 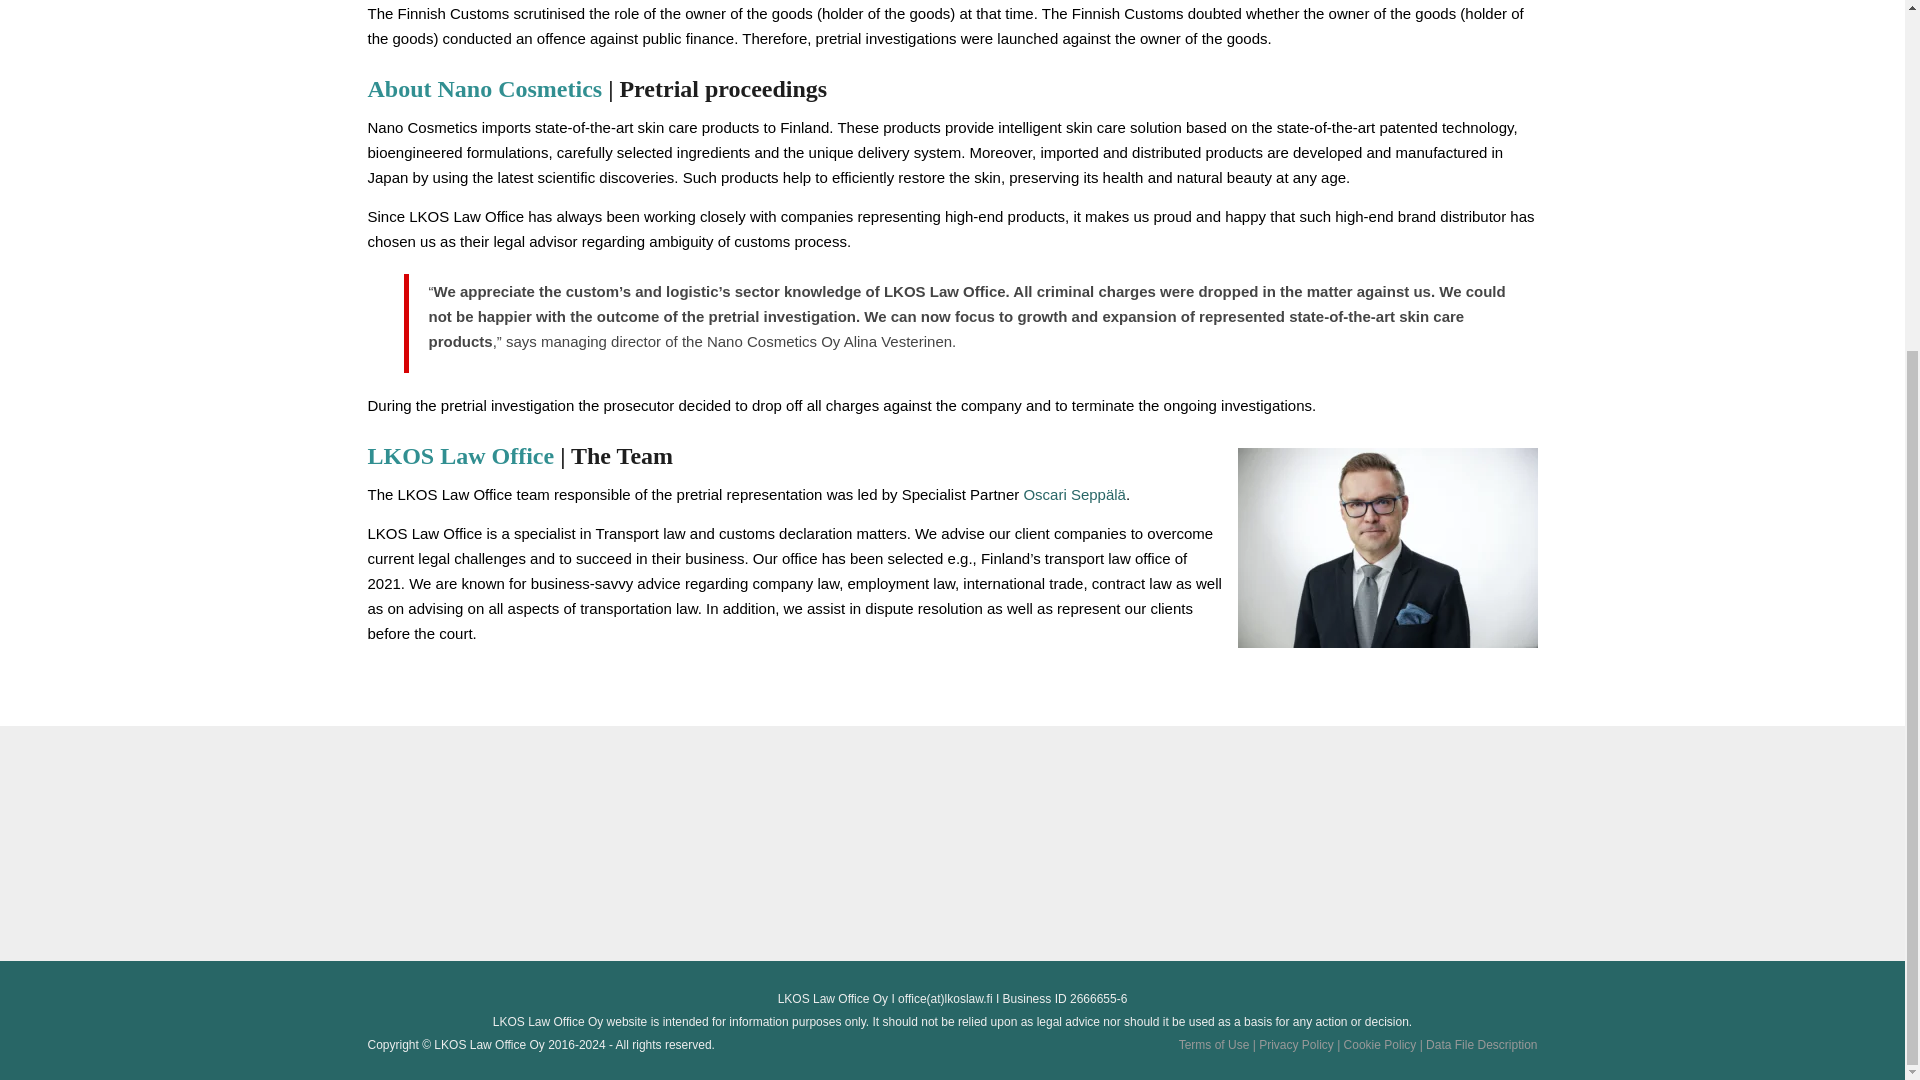 I want to click on Privacy Policy, so click(x=1300, y=1044).